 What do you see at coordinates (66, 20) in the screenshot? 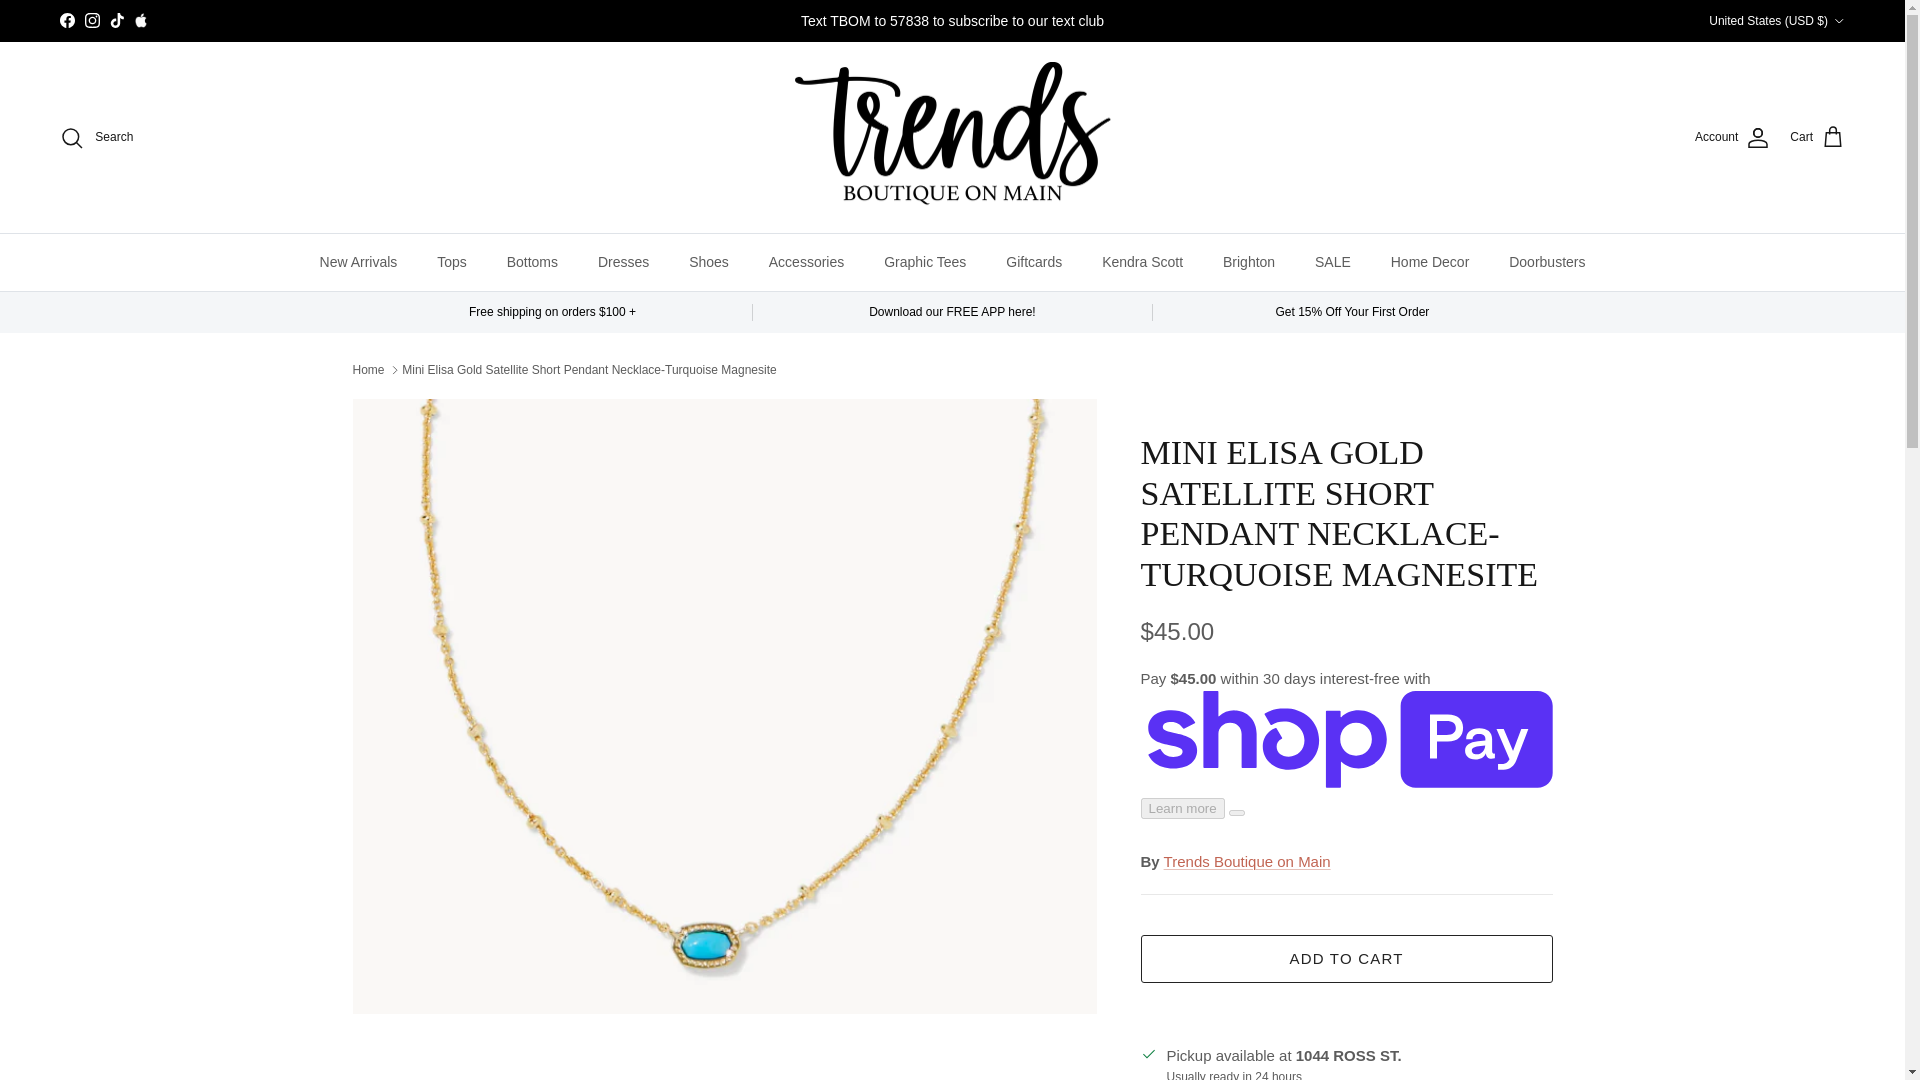
I see `Facebook` at bounding box center [66, 20].